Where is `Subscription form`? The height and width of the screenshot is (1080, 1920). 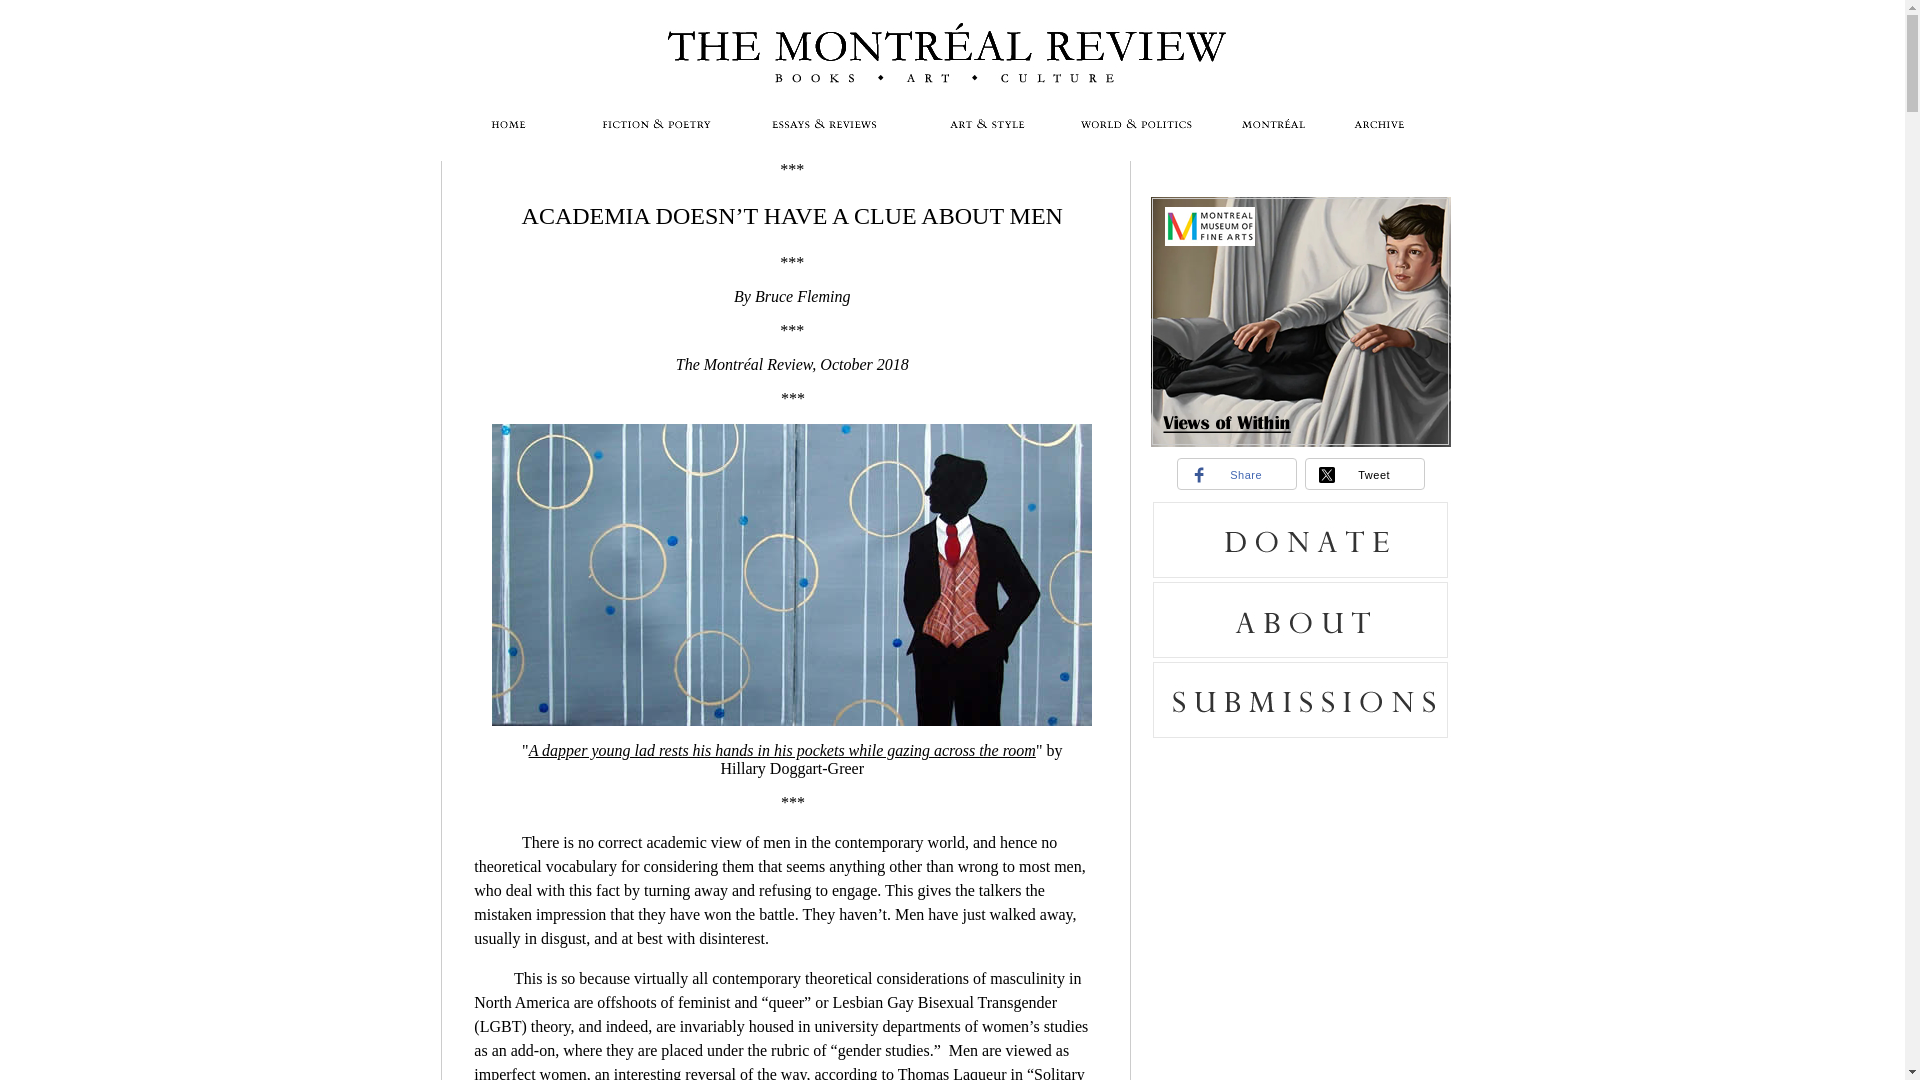
Subscription form is located at coordinates (1300, 910).